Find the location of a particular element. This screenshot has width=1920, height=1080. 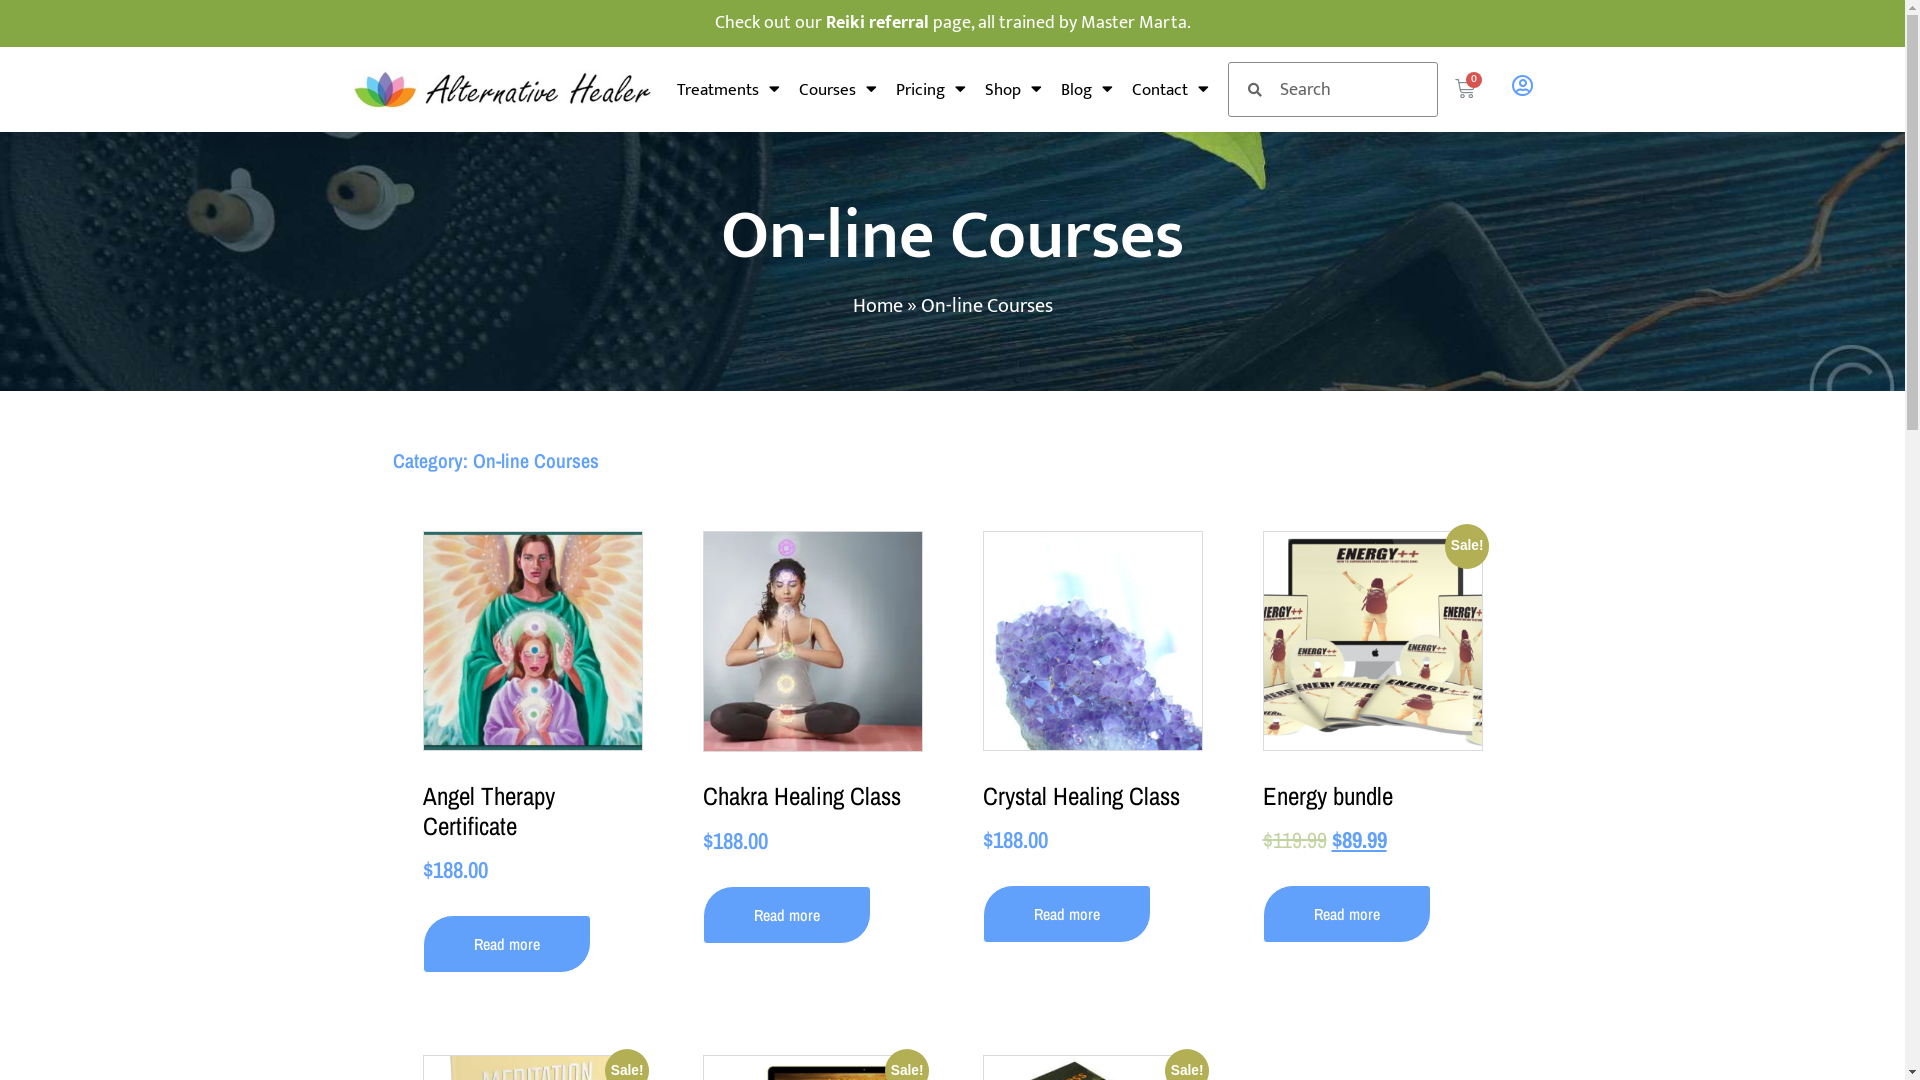

Treatments is located at coordinates (728, 89).